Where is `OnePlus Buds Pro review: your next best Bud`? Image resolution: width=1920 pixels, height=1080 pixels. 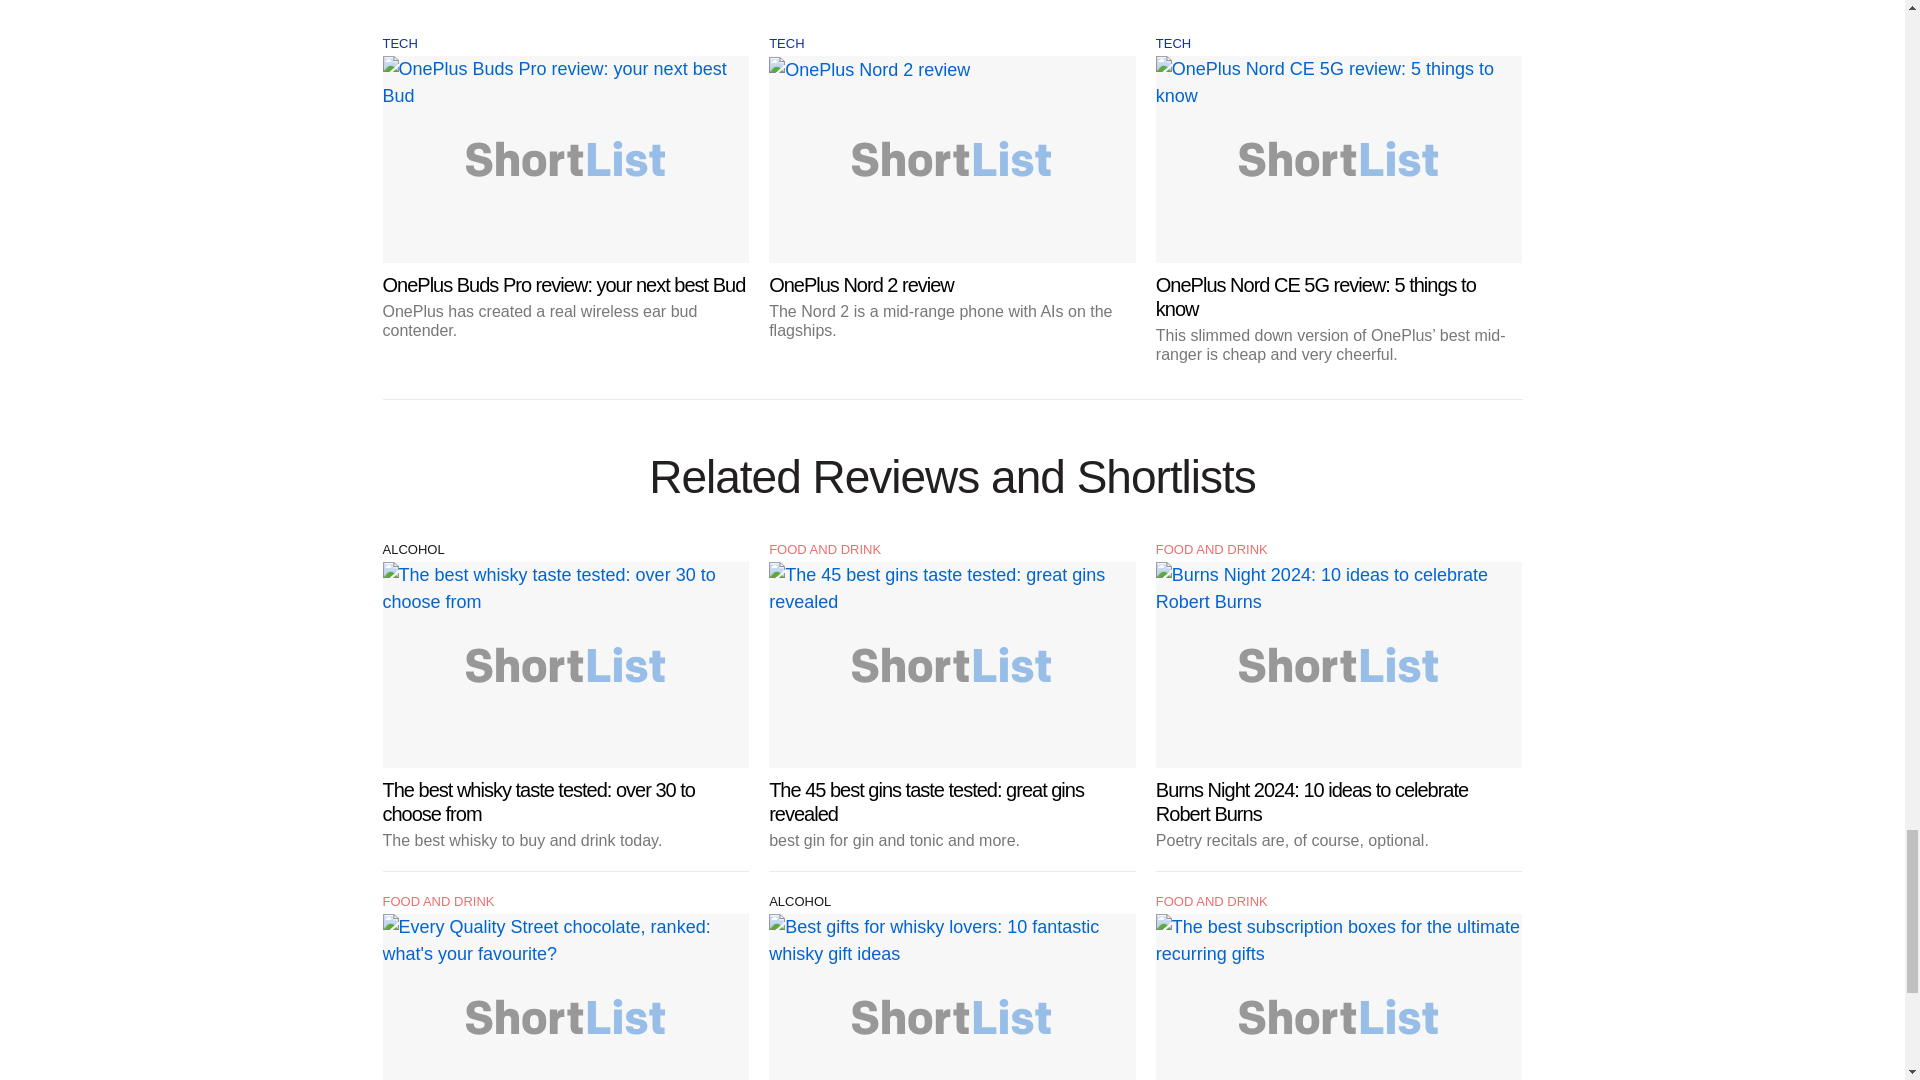 OnePlus Buds Pro review: your next best Bud is located at coordinates (565, 198).